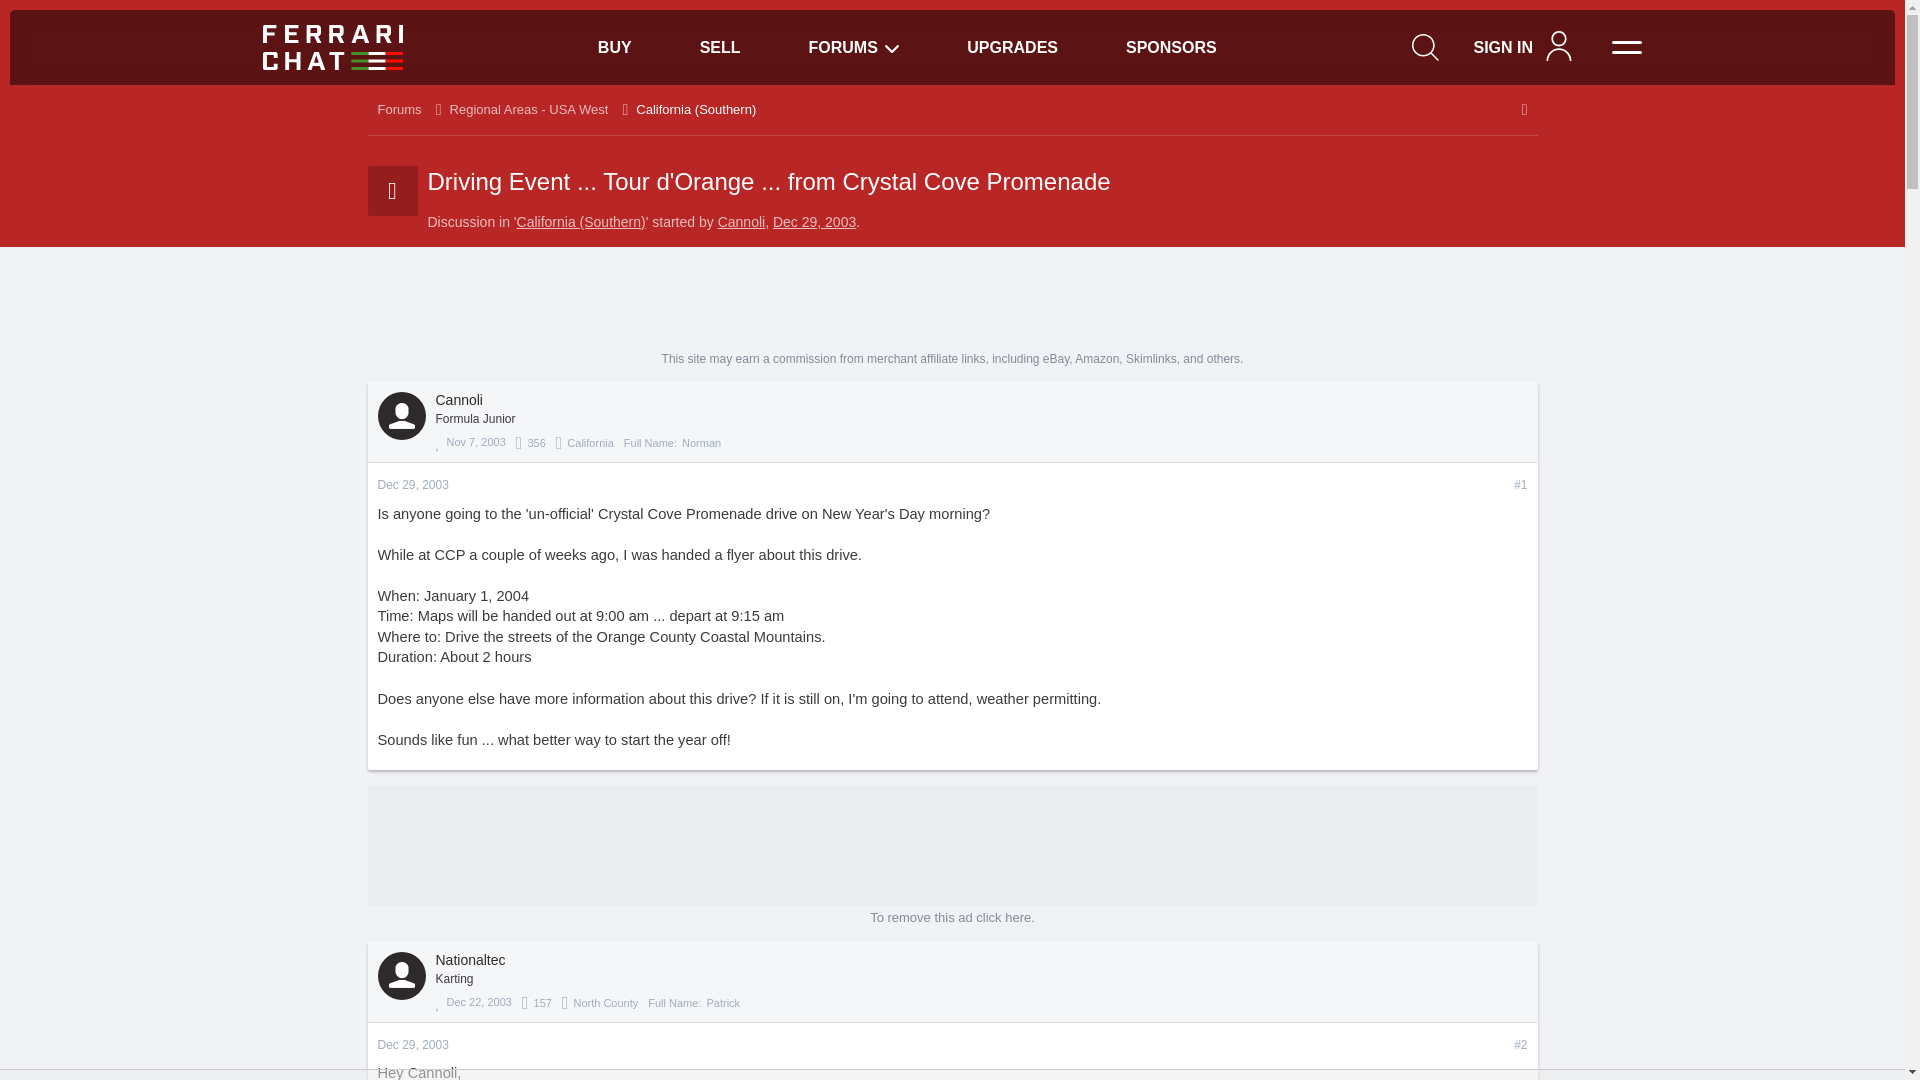 The width and height of the screenshot is (1920, 1080). I want to click on SPONSORS, so click(1172, 47).